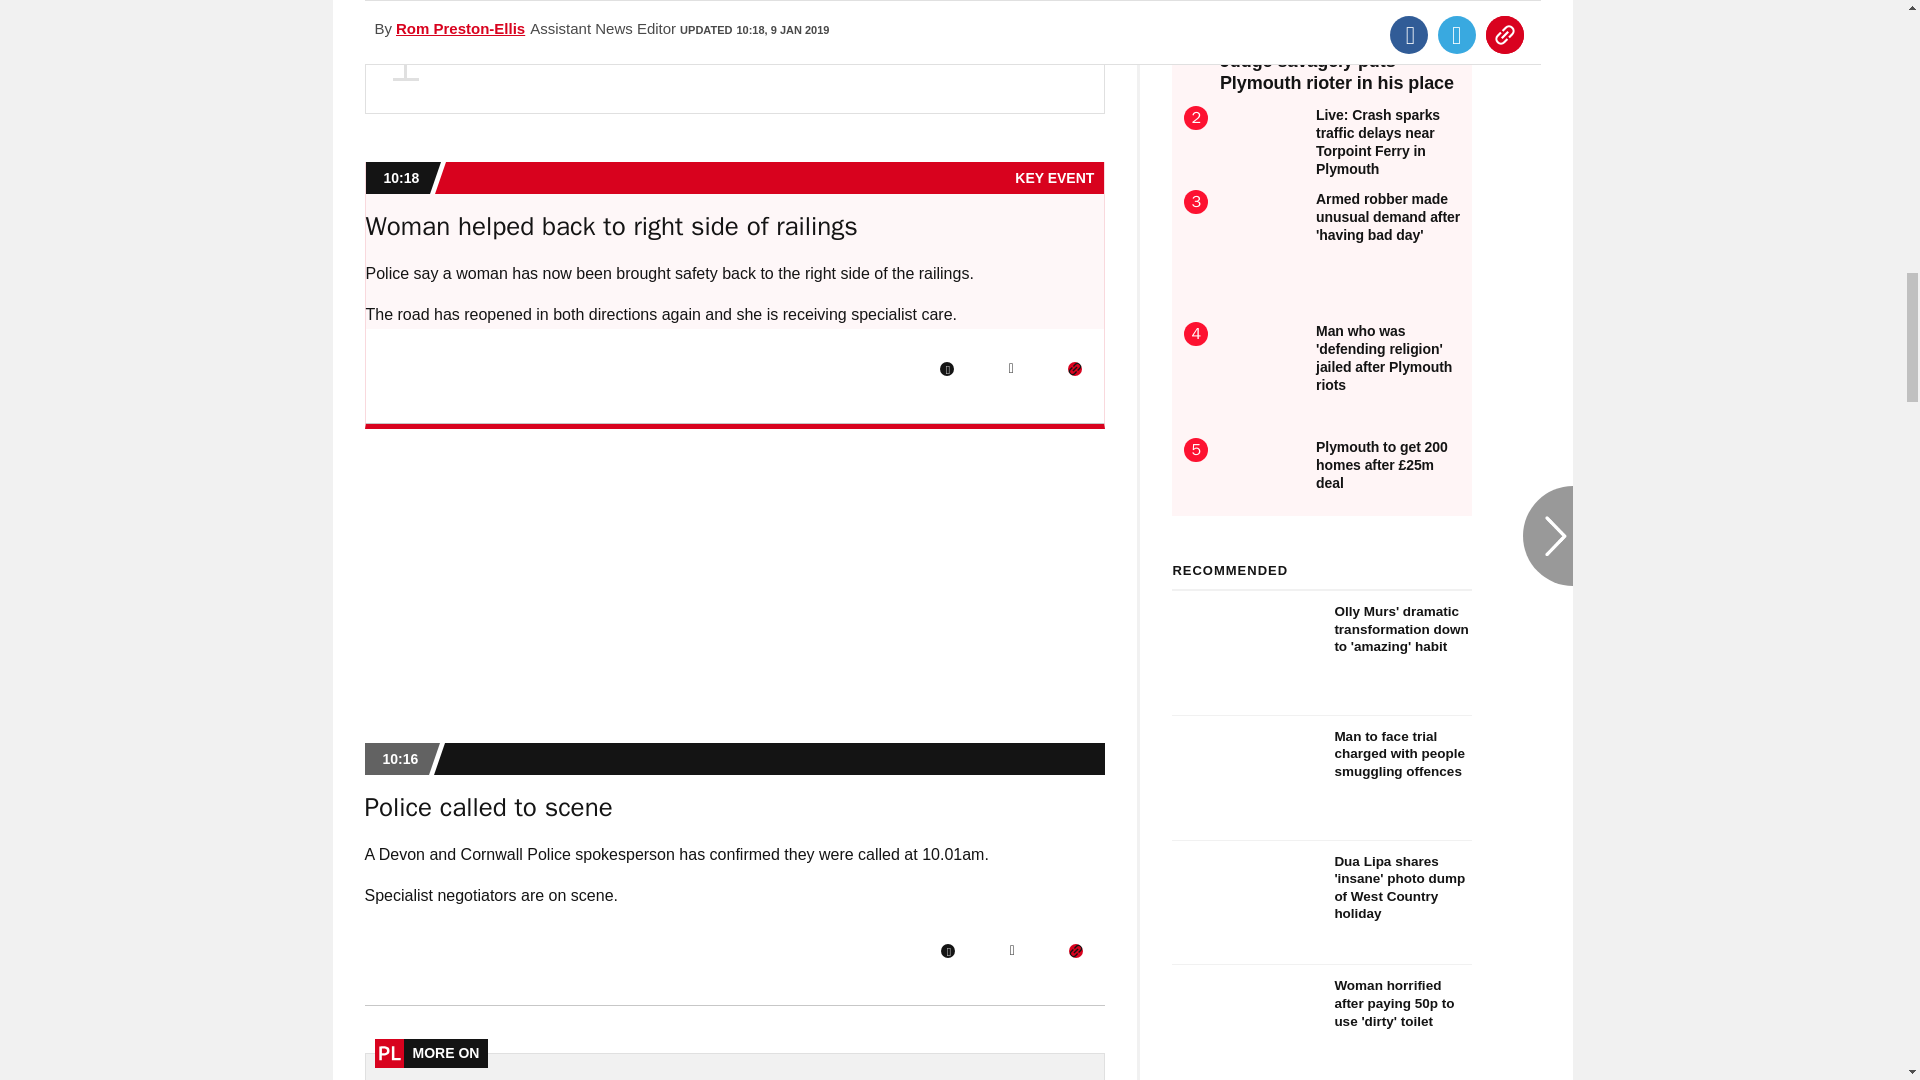 This screenshot has width=1920, height=1080. Describe the element at coordinates (947, 950) in the screenshot. I see `Facebook` at that location.